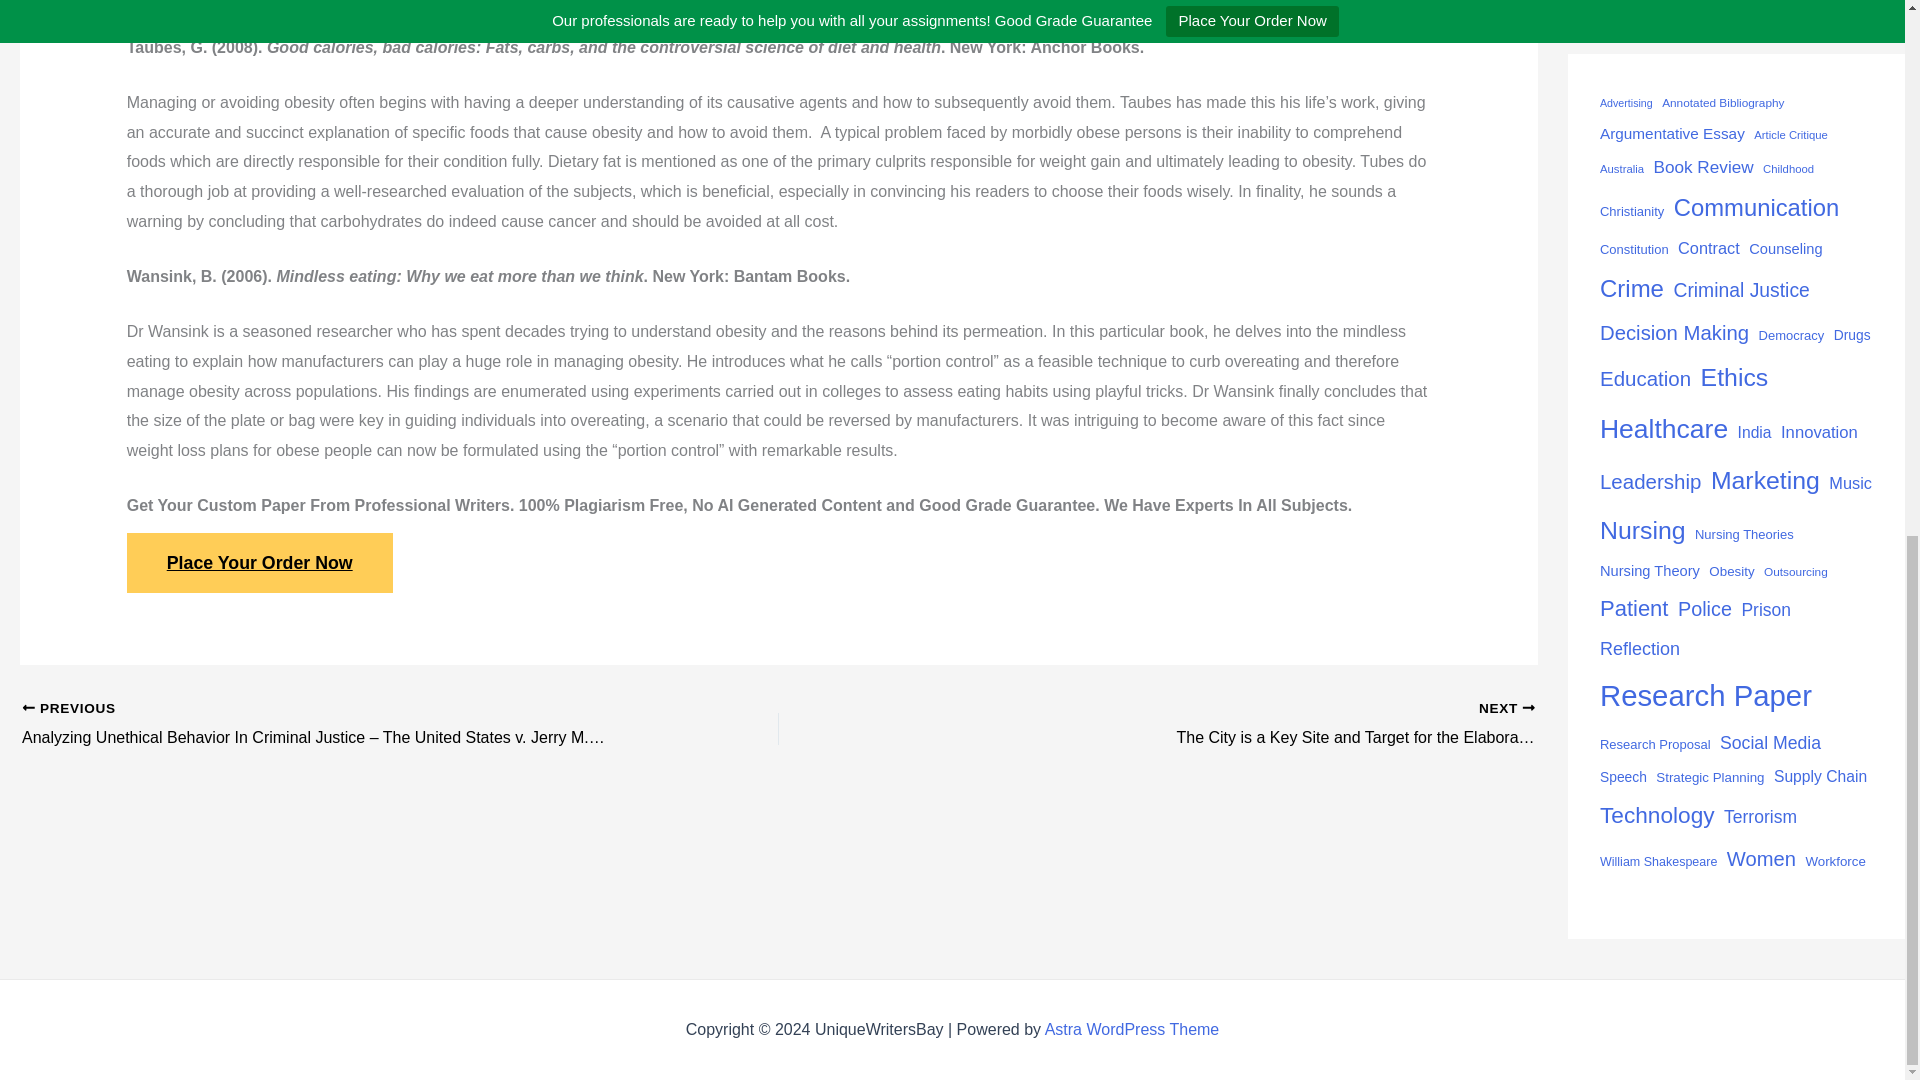 The image size is (1920, 1080). I want to click on Christianity, so click(1632, 211).